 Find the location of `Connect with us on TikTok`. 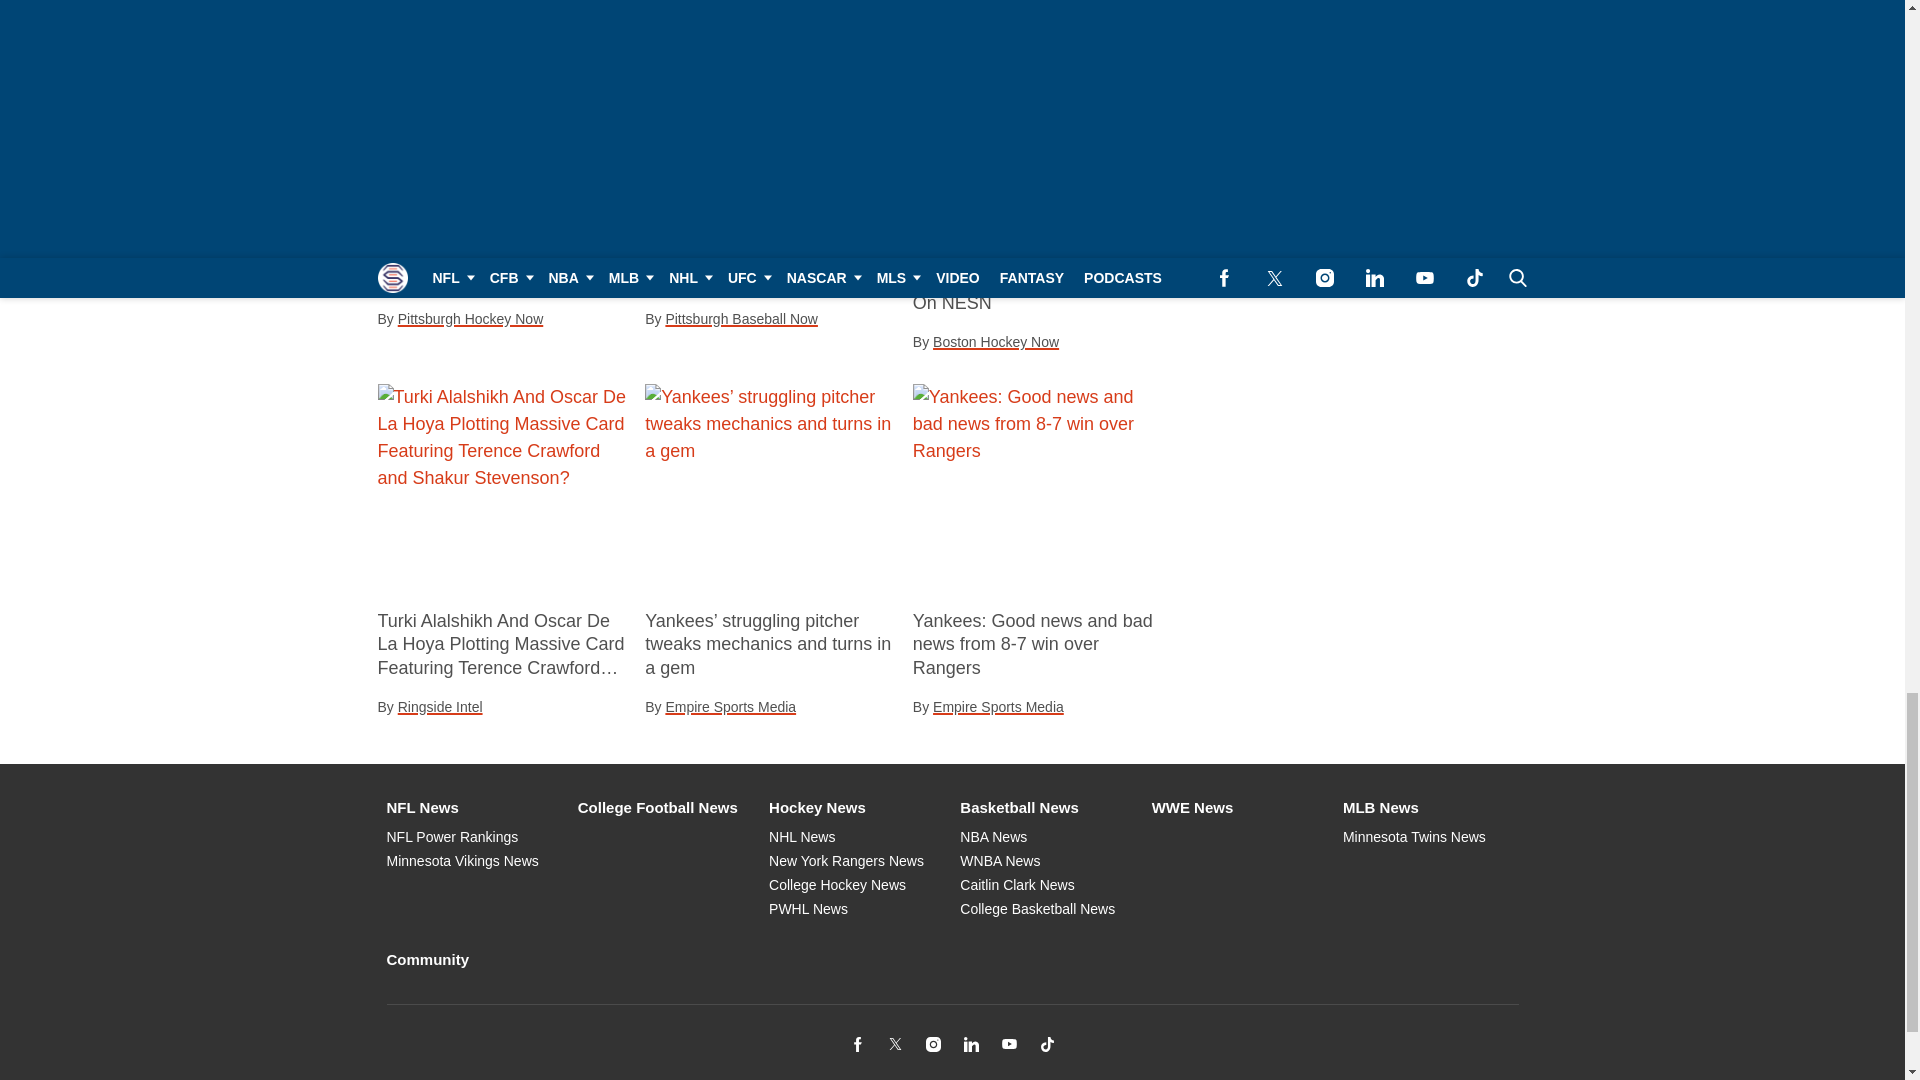

Connect with us on TikTok is located at coordinates (1046, 1044).